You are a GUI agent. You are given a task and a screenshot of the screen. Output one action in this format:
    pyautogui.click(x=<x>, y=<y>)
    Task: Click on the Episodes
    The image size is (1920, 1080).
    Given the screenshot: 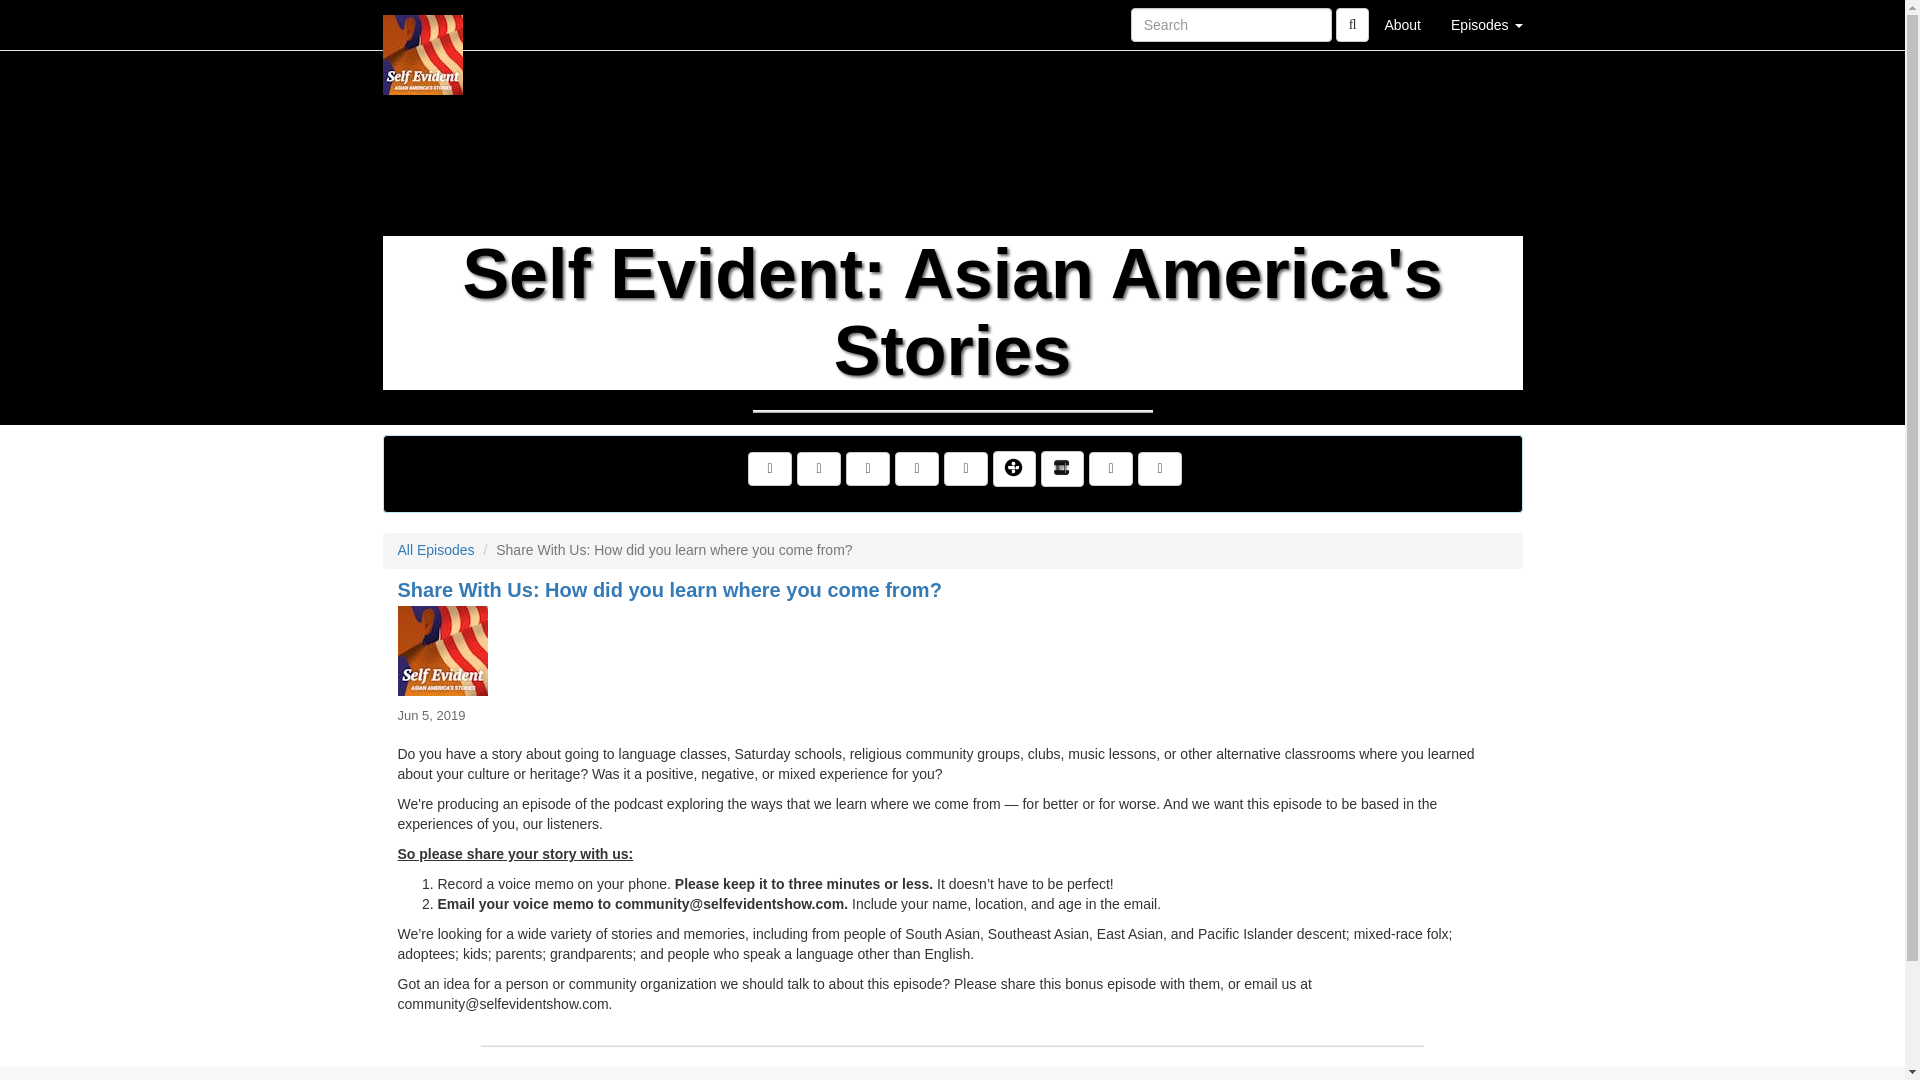 What is the action you would take?
    pyautogui.click(x=1486, y=24)
    